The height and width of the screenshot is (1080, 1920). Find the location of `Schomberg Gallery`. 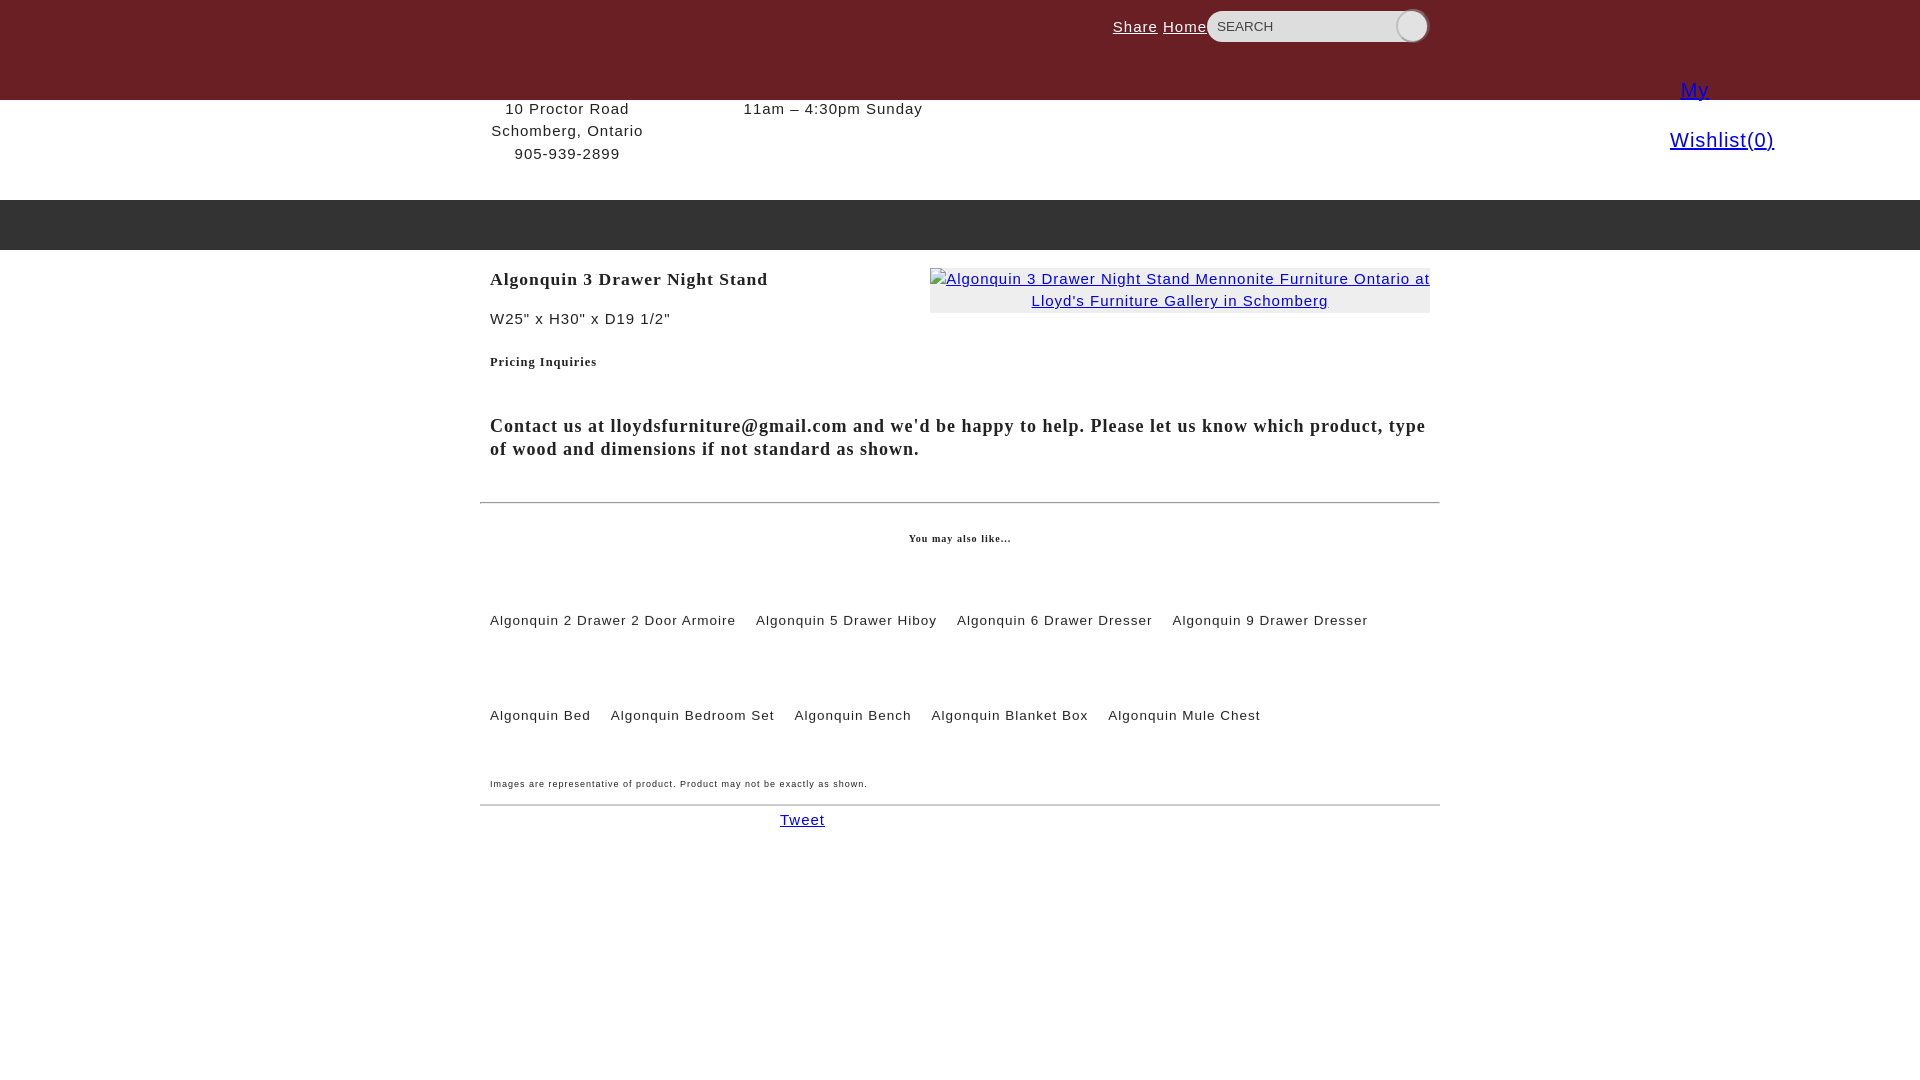

Schomberg Gallery is located at coordinates (567, 84).